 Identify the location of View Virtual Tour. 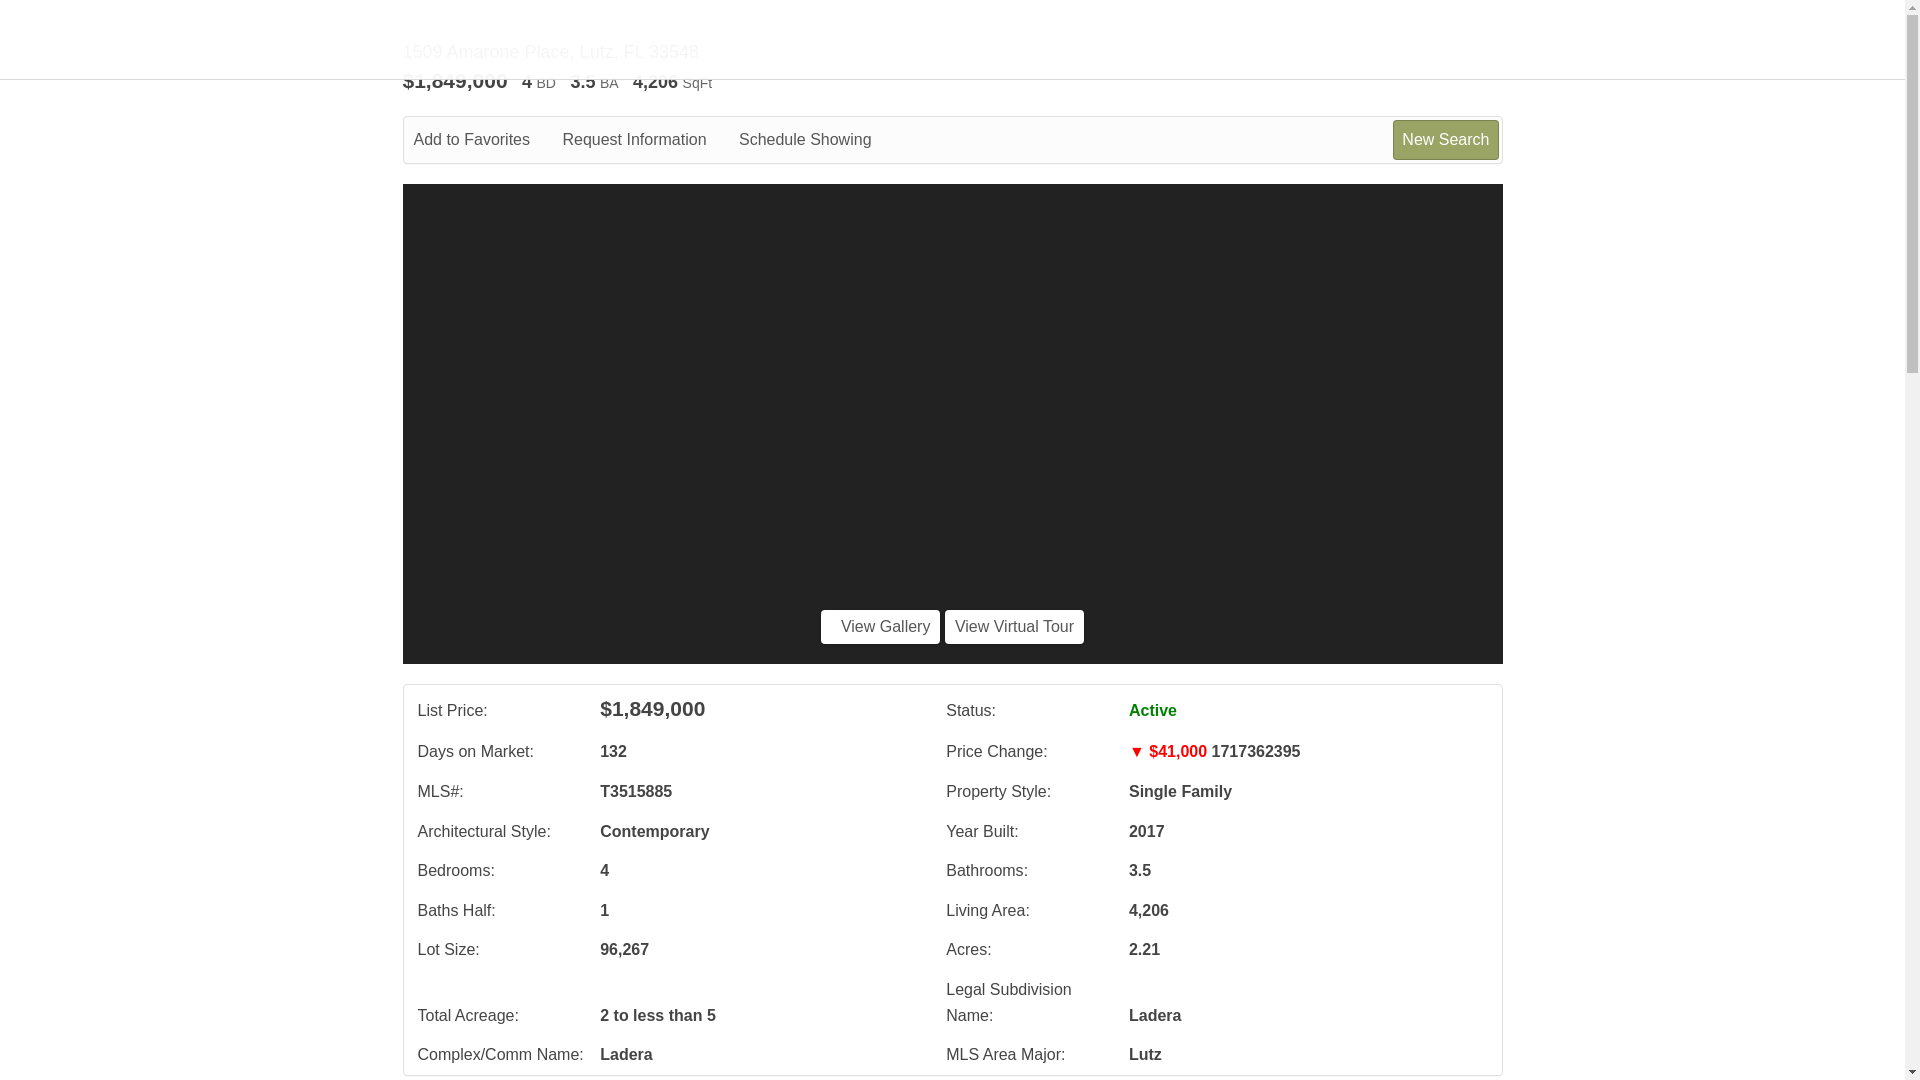
(1014, 626).